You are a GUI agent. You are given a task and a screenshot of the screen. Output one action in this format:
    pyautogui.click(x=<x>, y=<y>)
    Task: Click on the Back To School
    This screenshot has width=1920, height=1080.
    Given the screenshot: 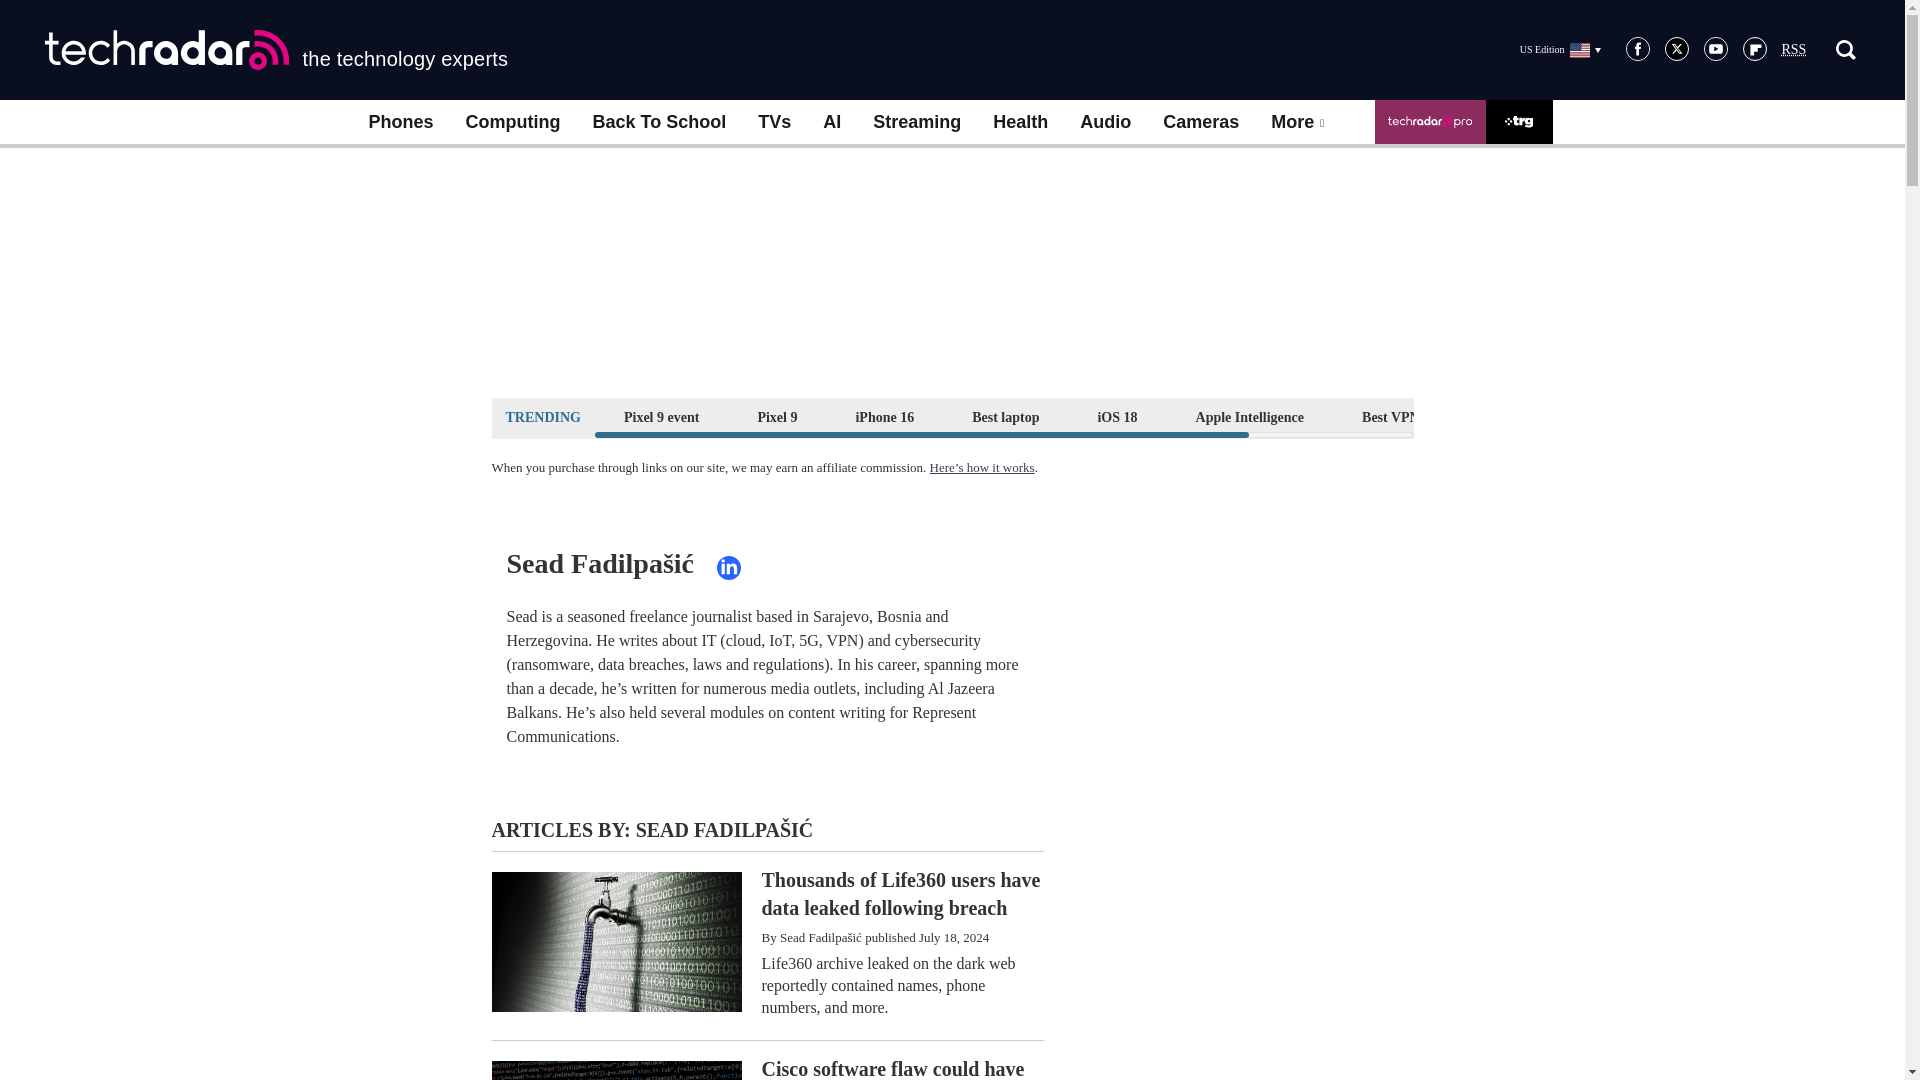 What is the action you would take?
    pyautogui.click(x=658, y=122)
    